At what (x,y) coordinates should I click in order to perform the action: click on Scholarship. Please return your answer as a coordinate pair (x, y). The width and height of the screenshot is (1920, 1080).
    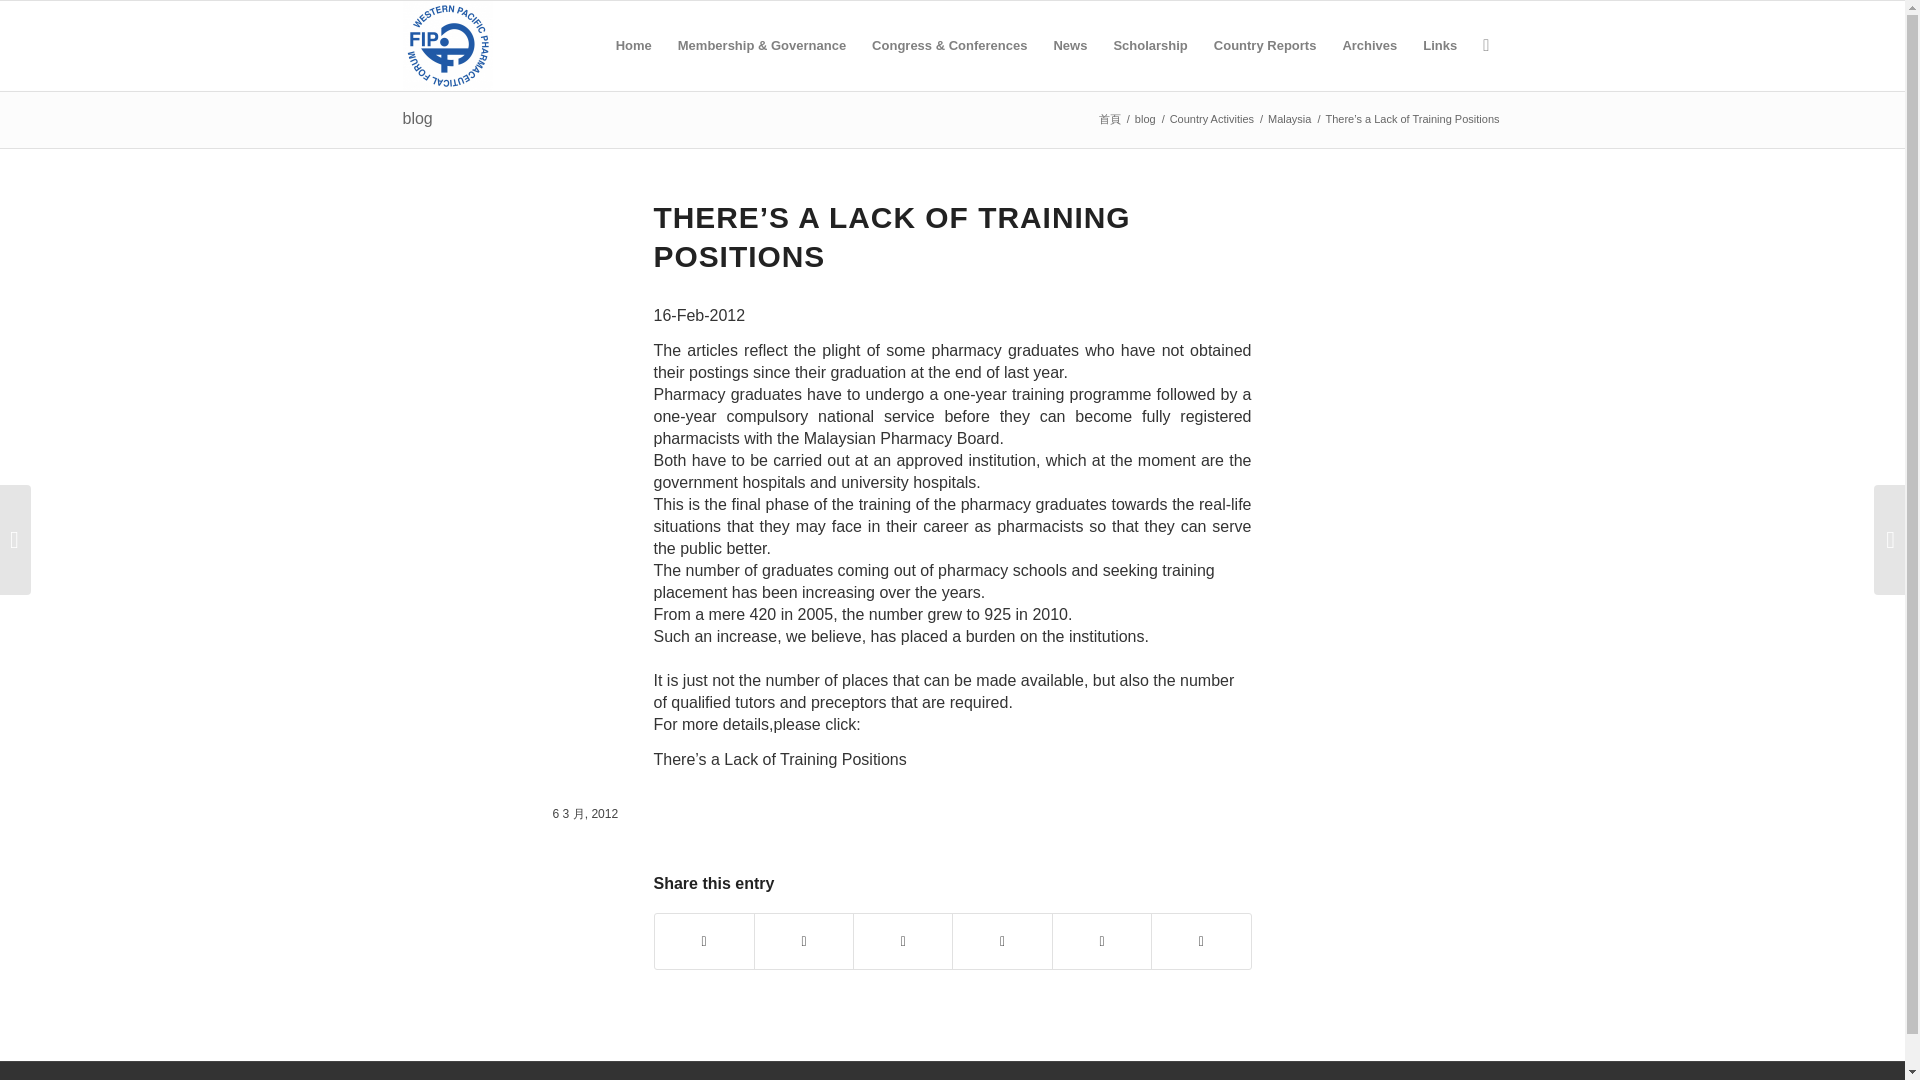
    Looking at the image, I should click on (1150, 46).